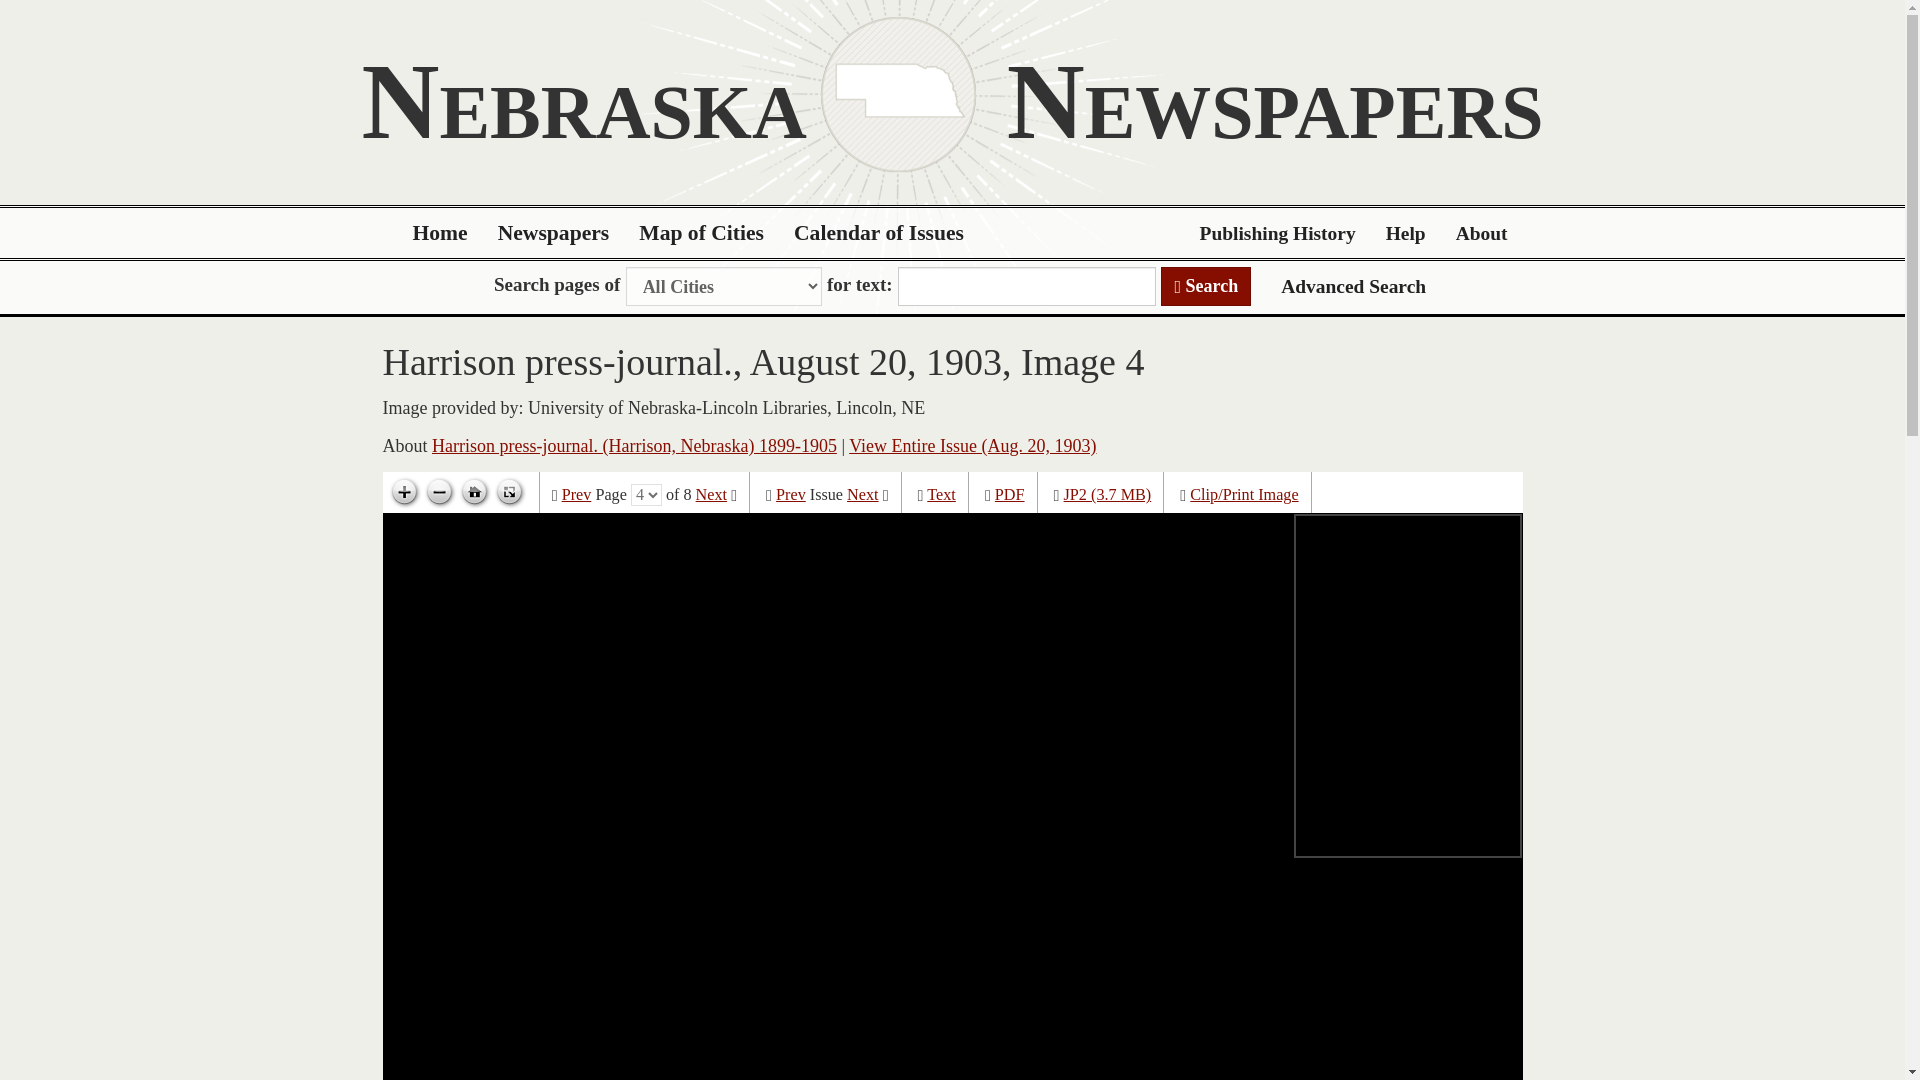 Image resolution: width=1920 pixels, height=1080 pixels. What do you see at coordinates (508, 492) in the screenshot?
I see `Toggle full page` at bounding box center [508, 492].